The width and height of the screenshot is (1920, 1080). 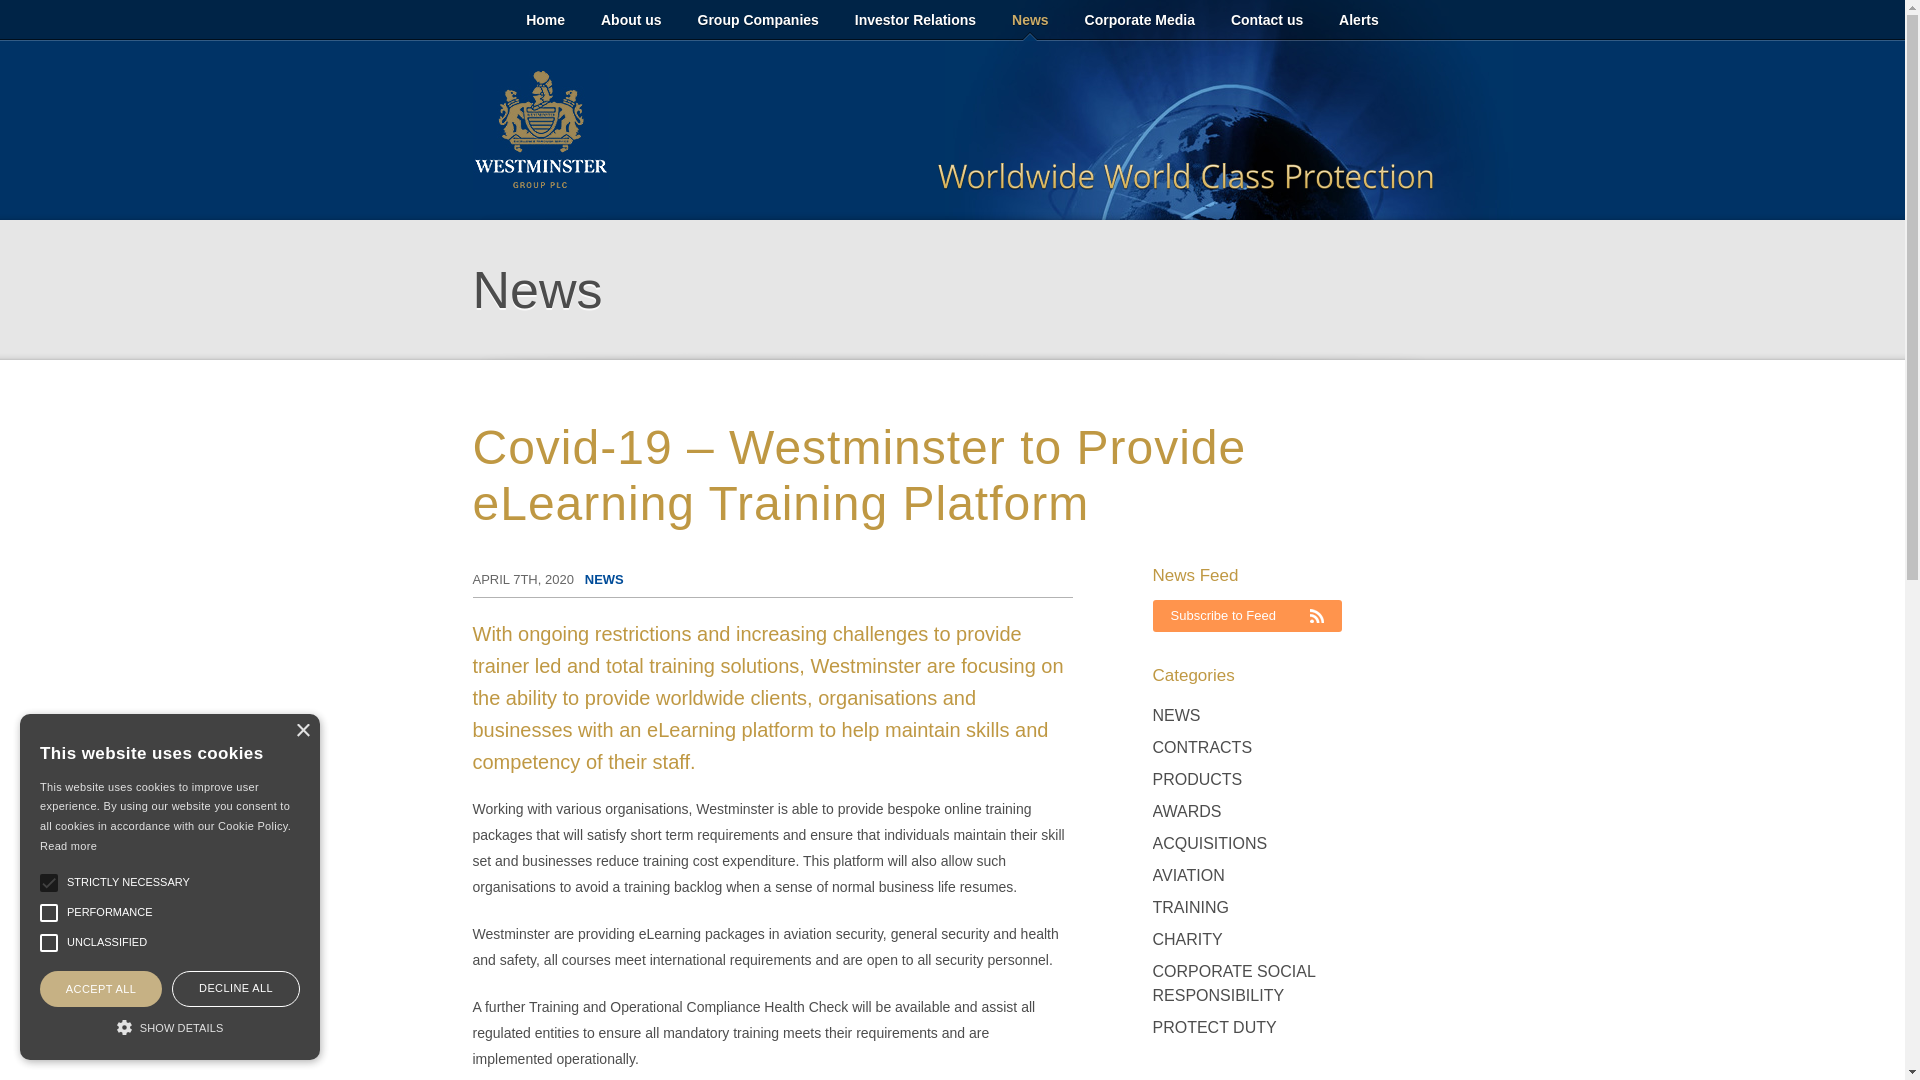 I want to click on News, so click(x=1030, y=20).